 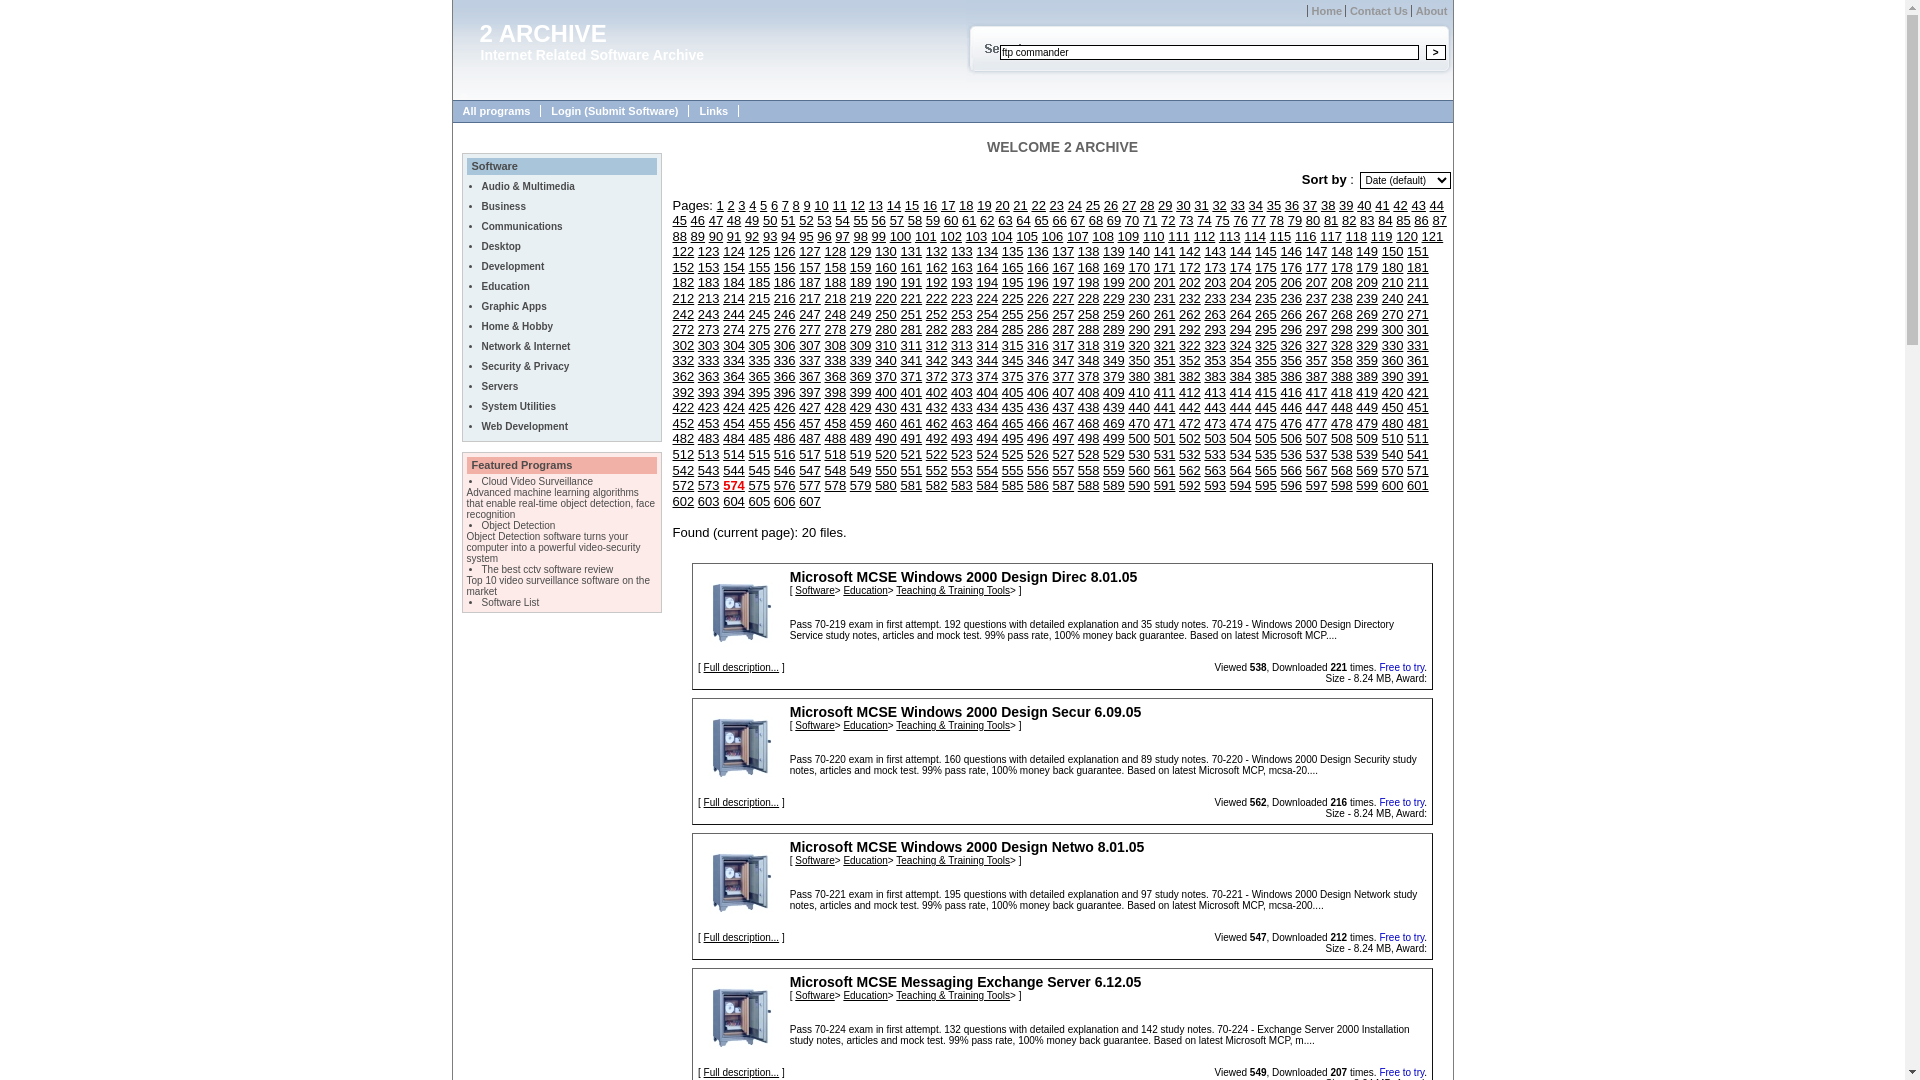 I want to click on Contact Us, so click(x=1376, y=11).